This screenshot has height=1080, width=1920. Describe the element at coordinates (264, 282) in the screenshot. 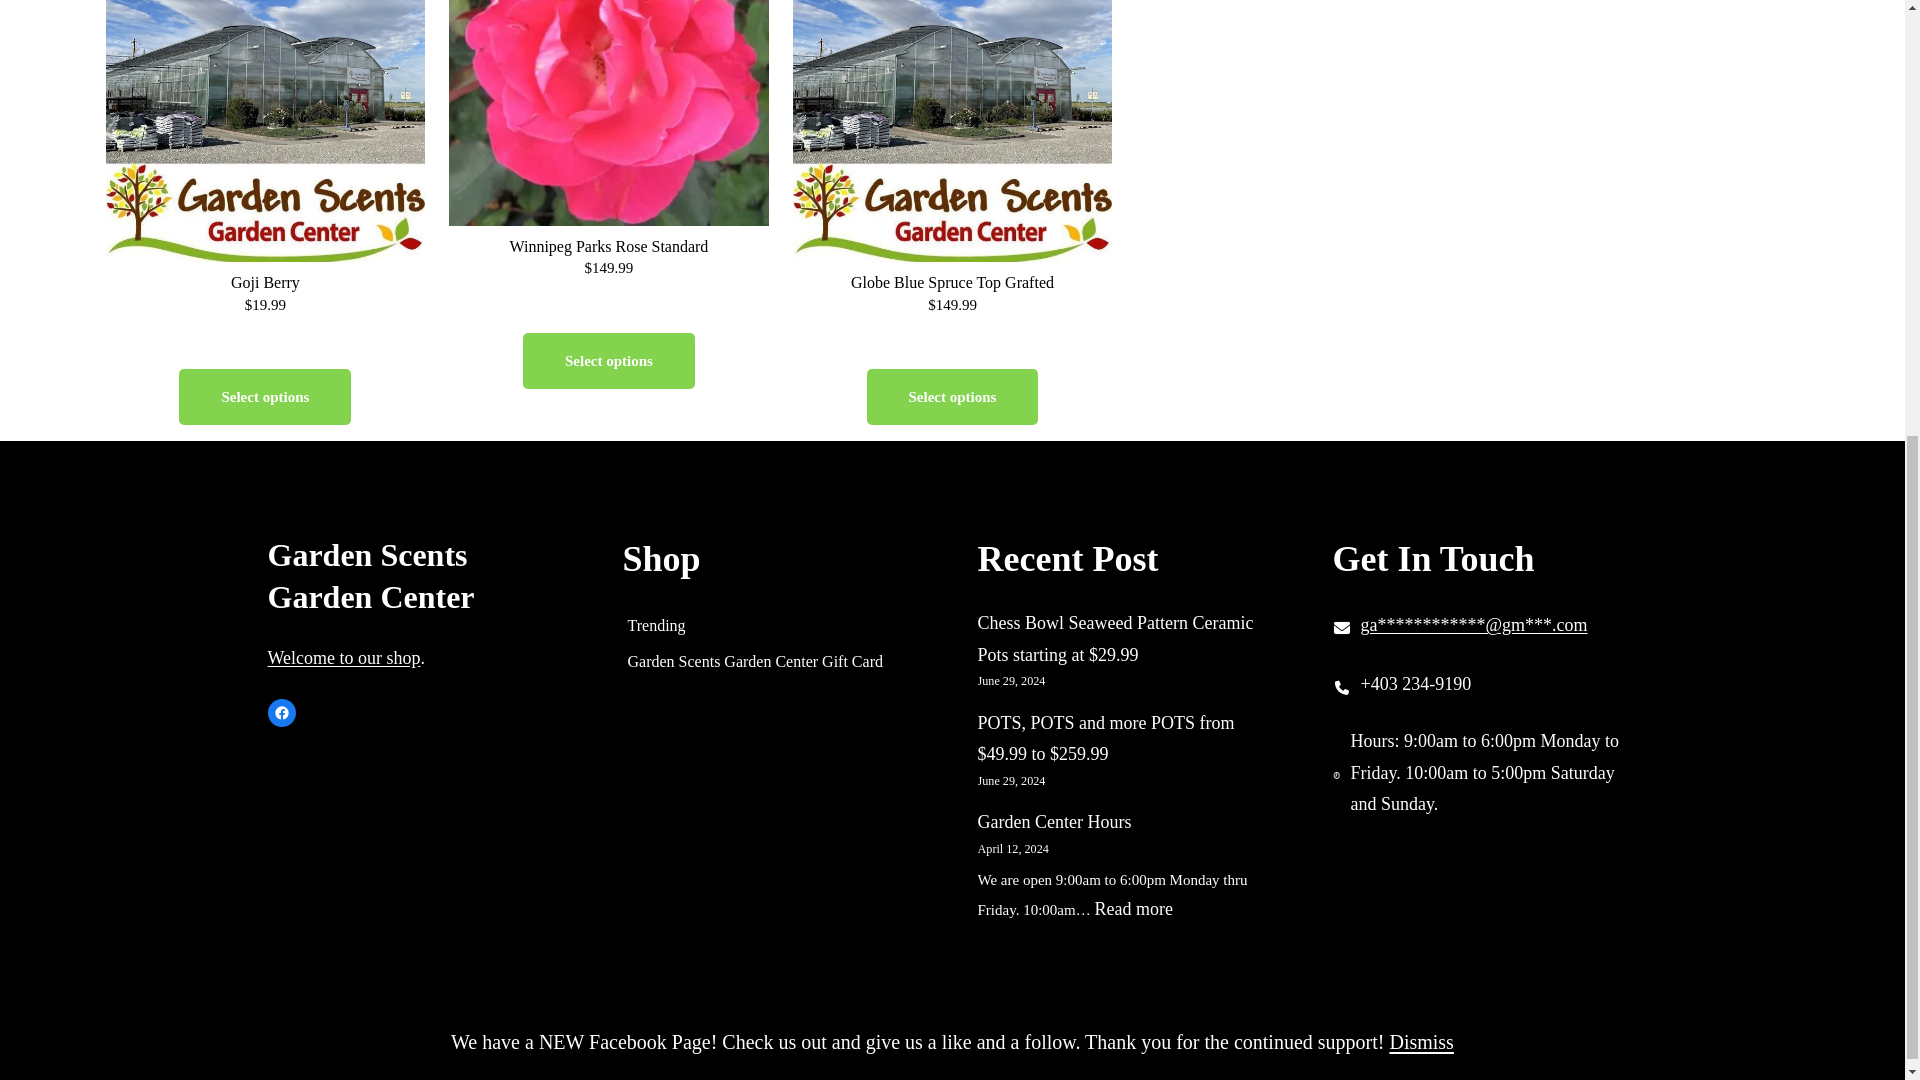

I see `Goji Berry` at that location.